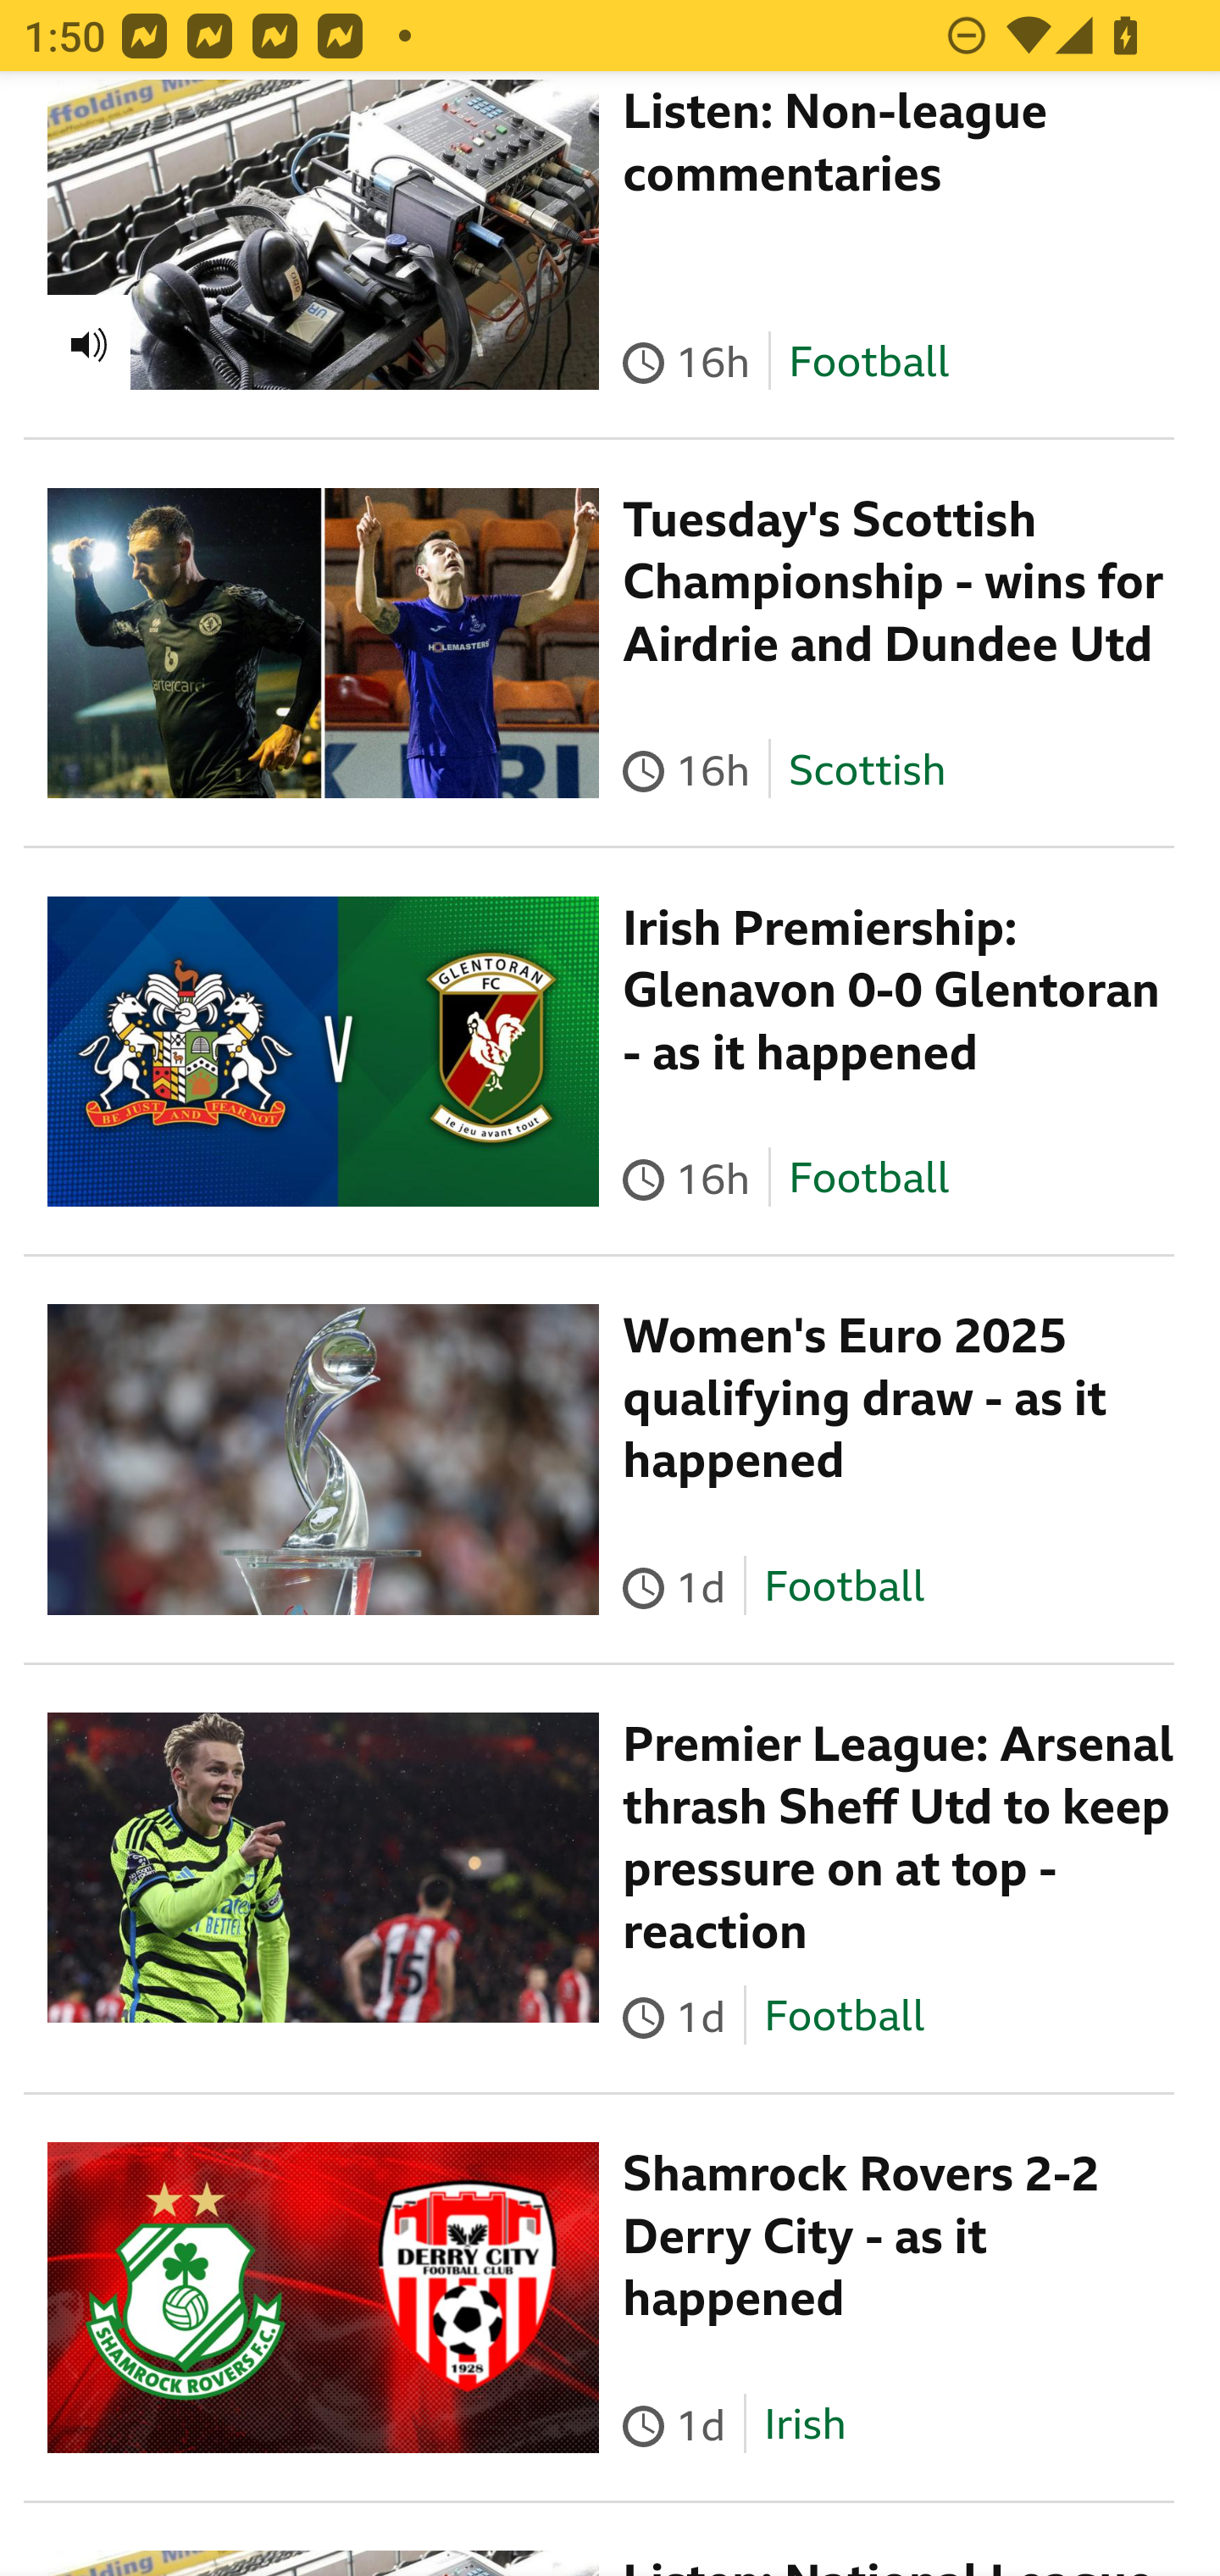 The height and width of the screenshot is (2576, 1220). What do you see at coordinates (868, 363) in the screenshot?
I see `Football` at bounding box center [868, 363].